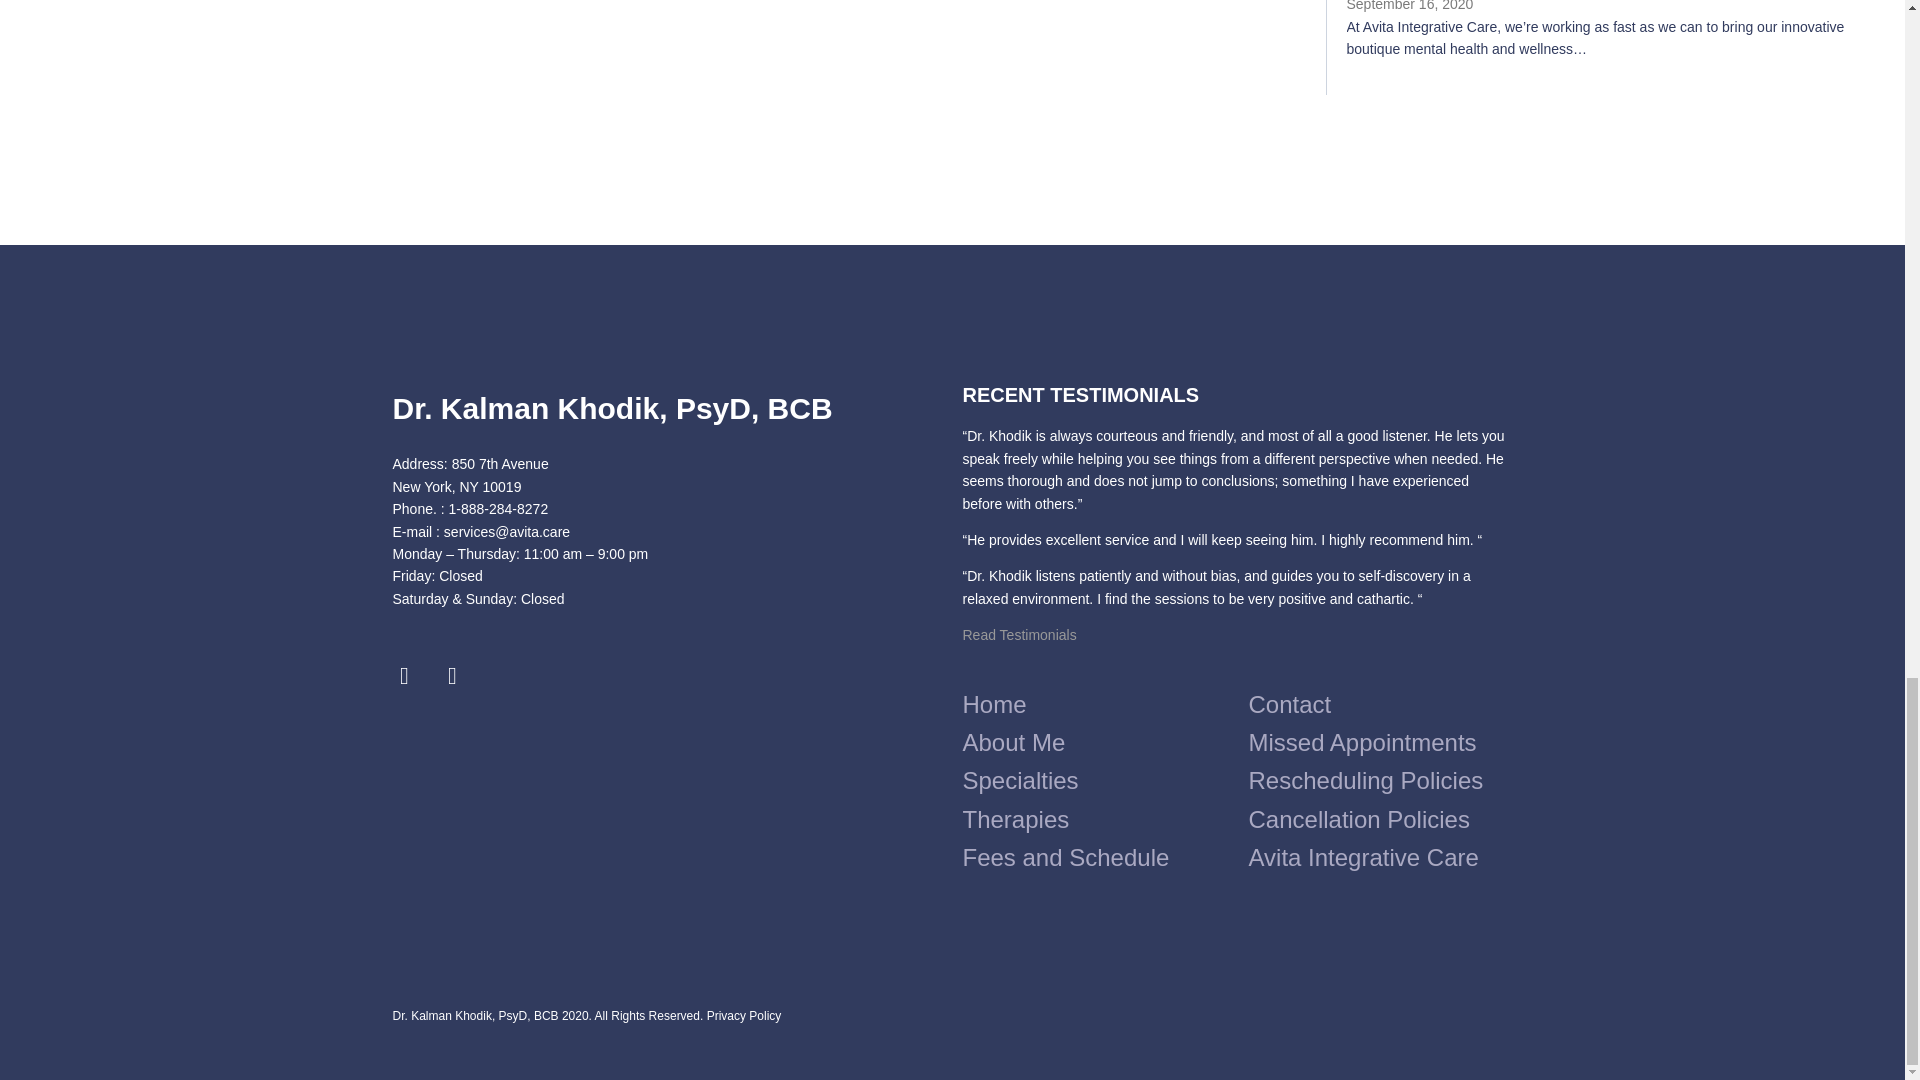  I want to click on Missed Appointments, so click(1374, 742).